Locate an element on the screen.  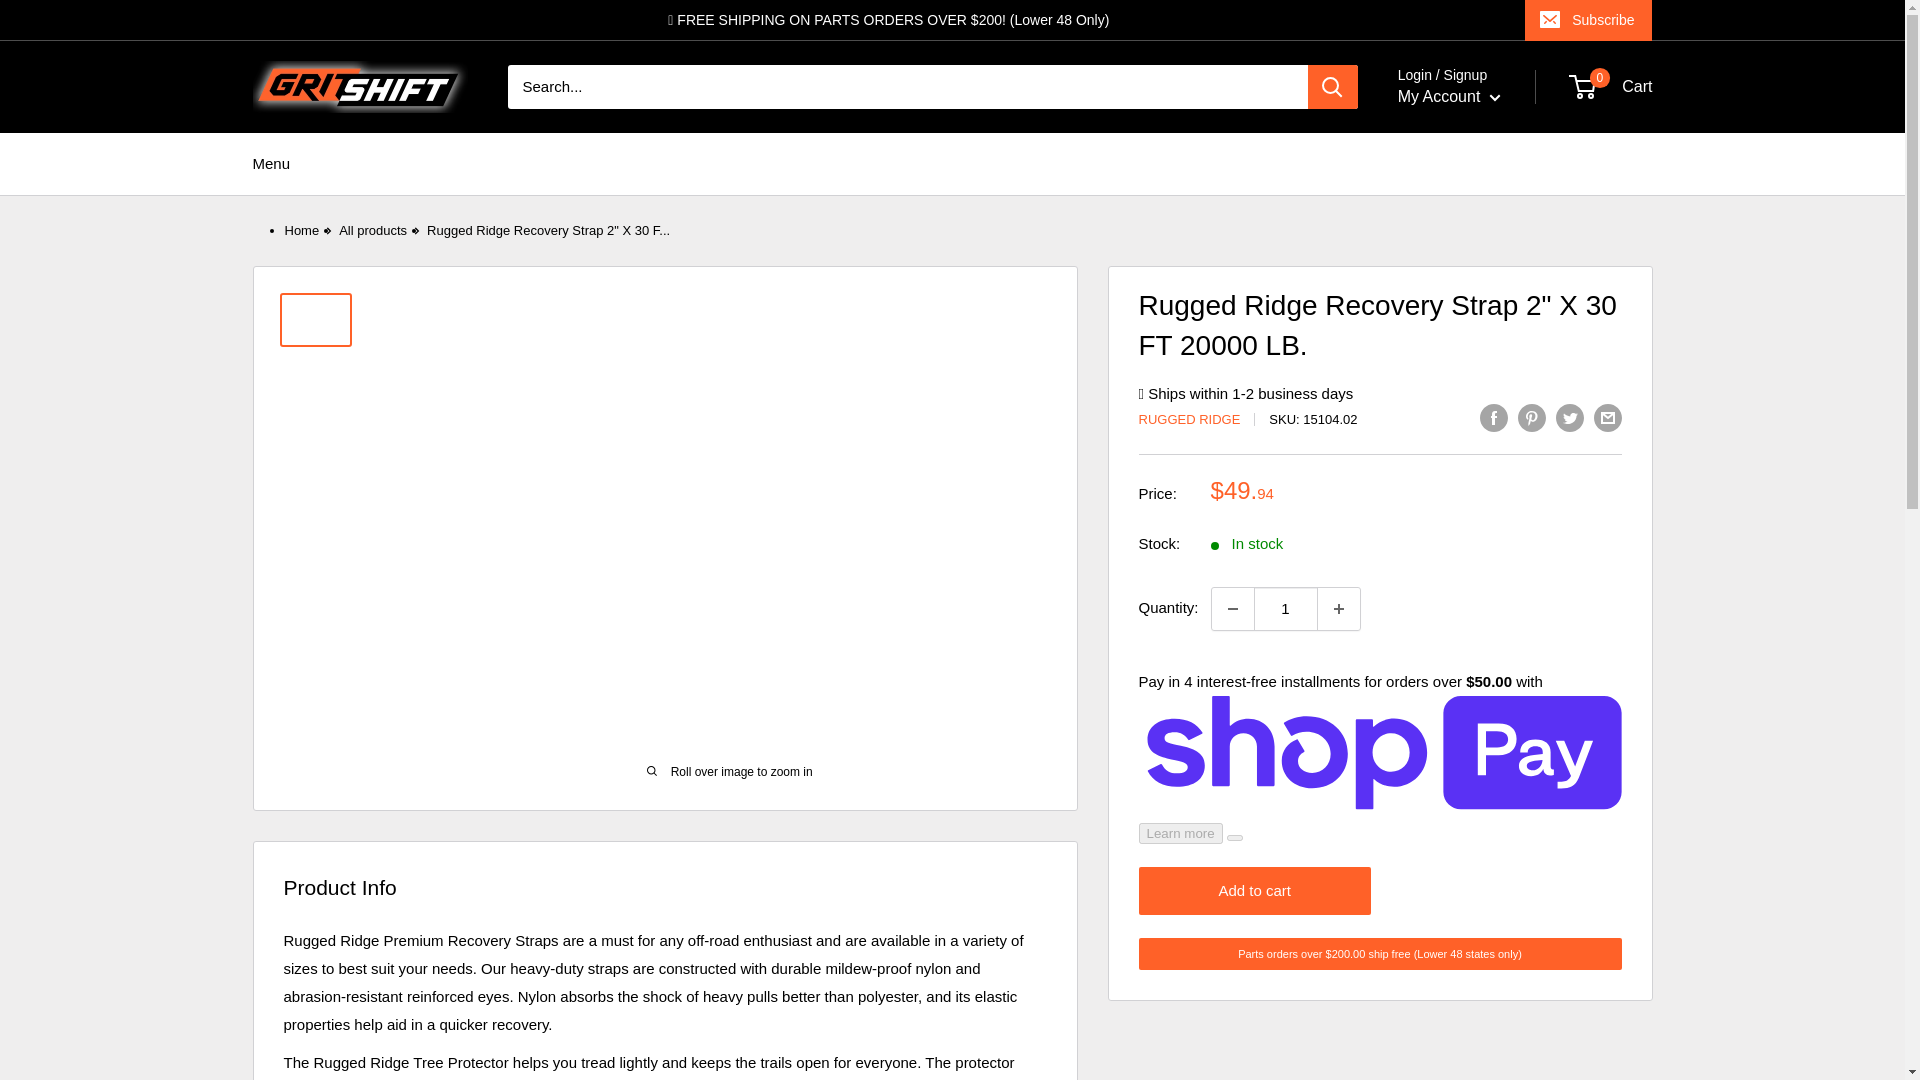
Subscribe is located at coordinates (1588, 20).